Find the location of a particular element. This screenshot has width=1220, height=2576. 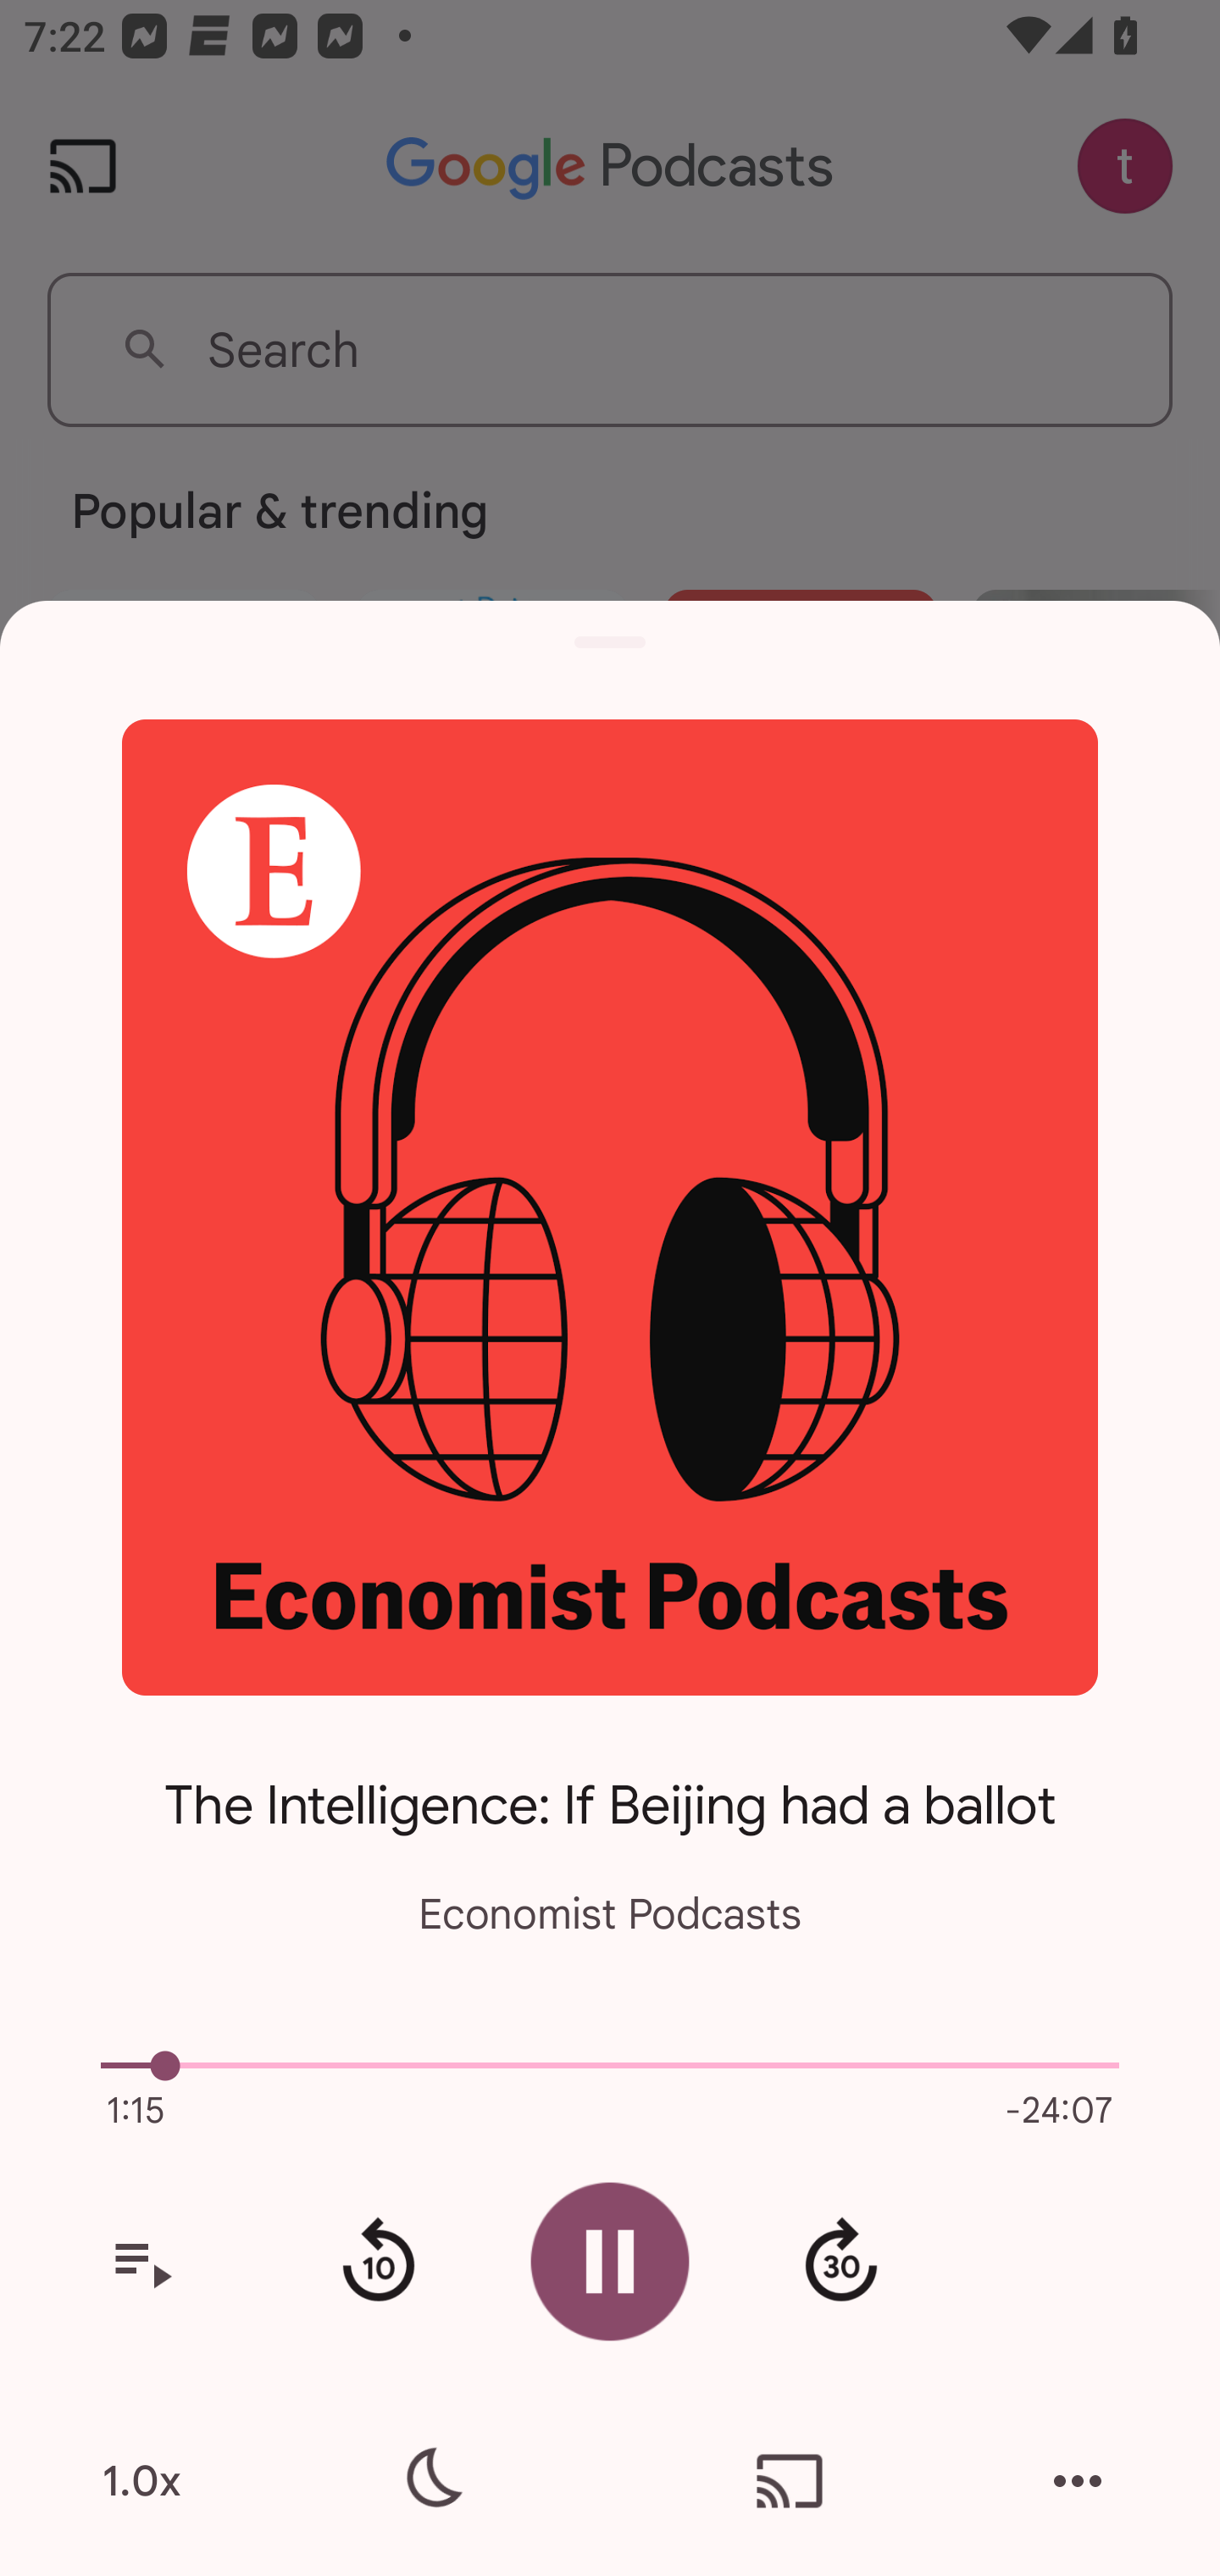

Sleep timer settings is located at coordinates (430, 2481).